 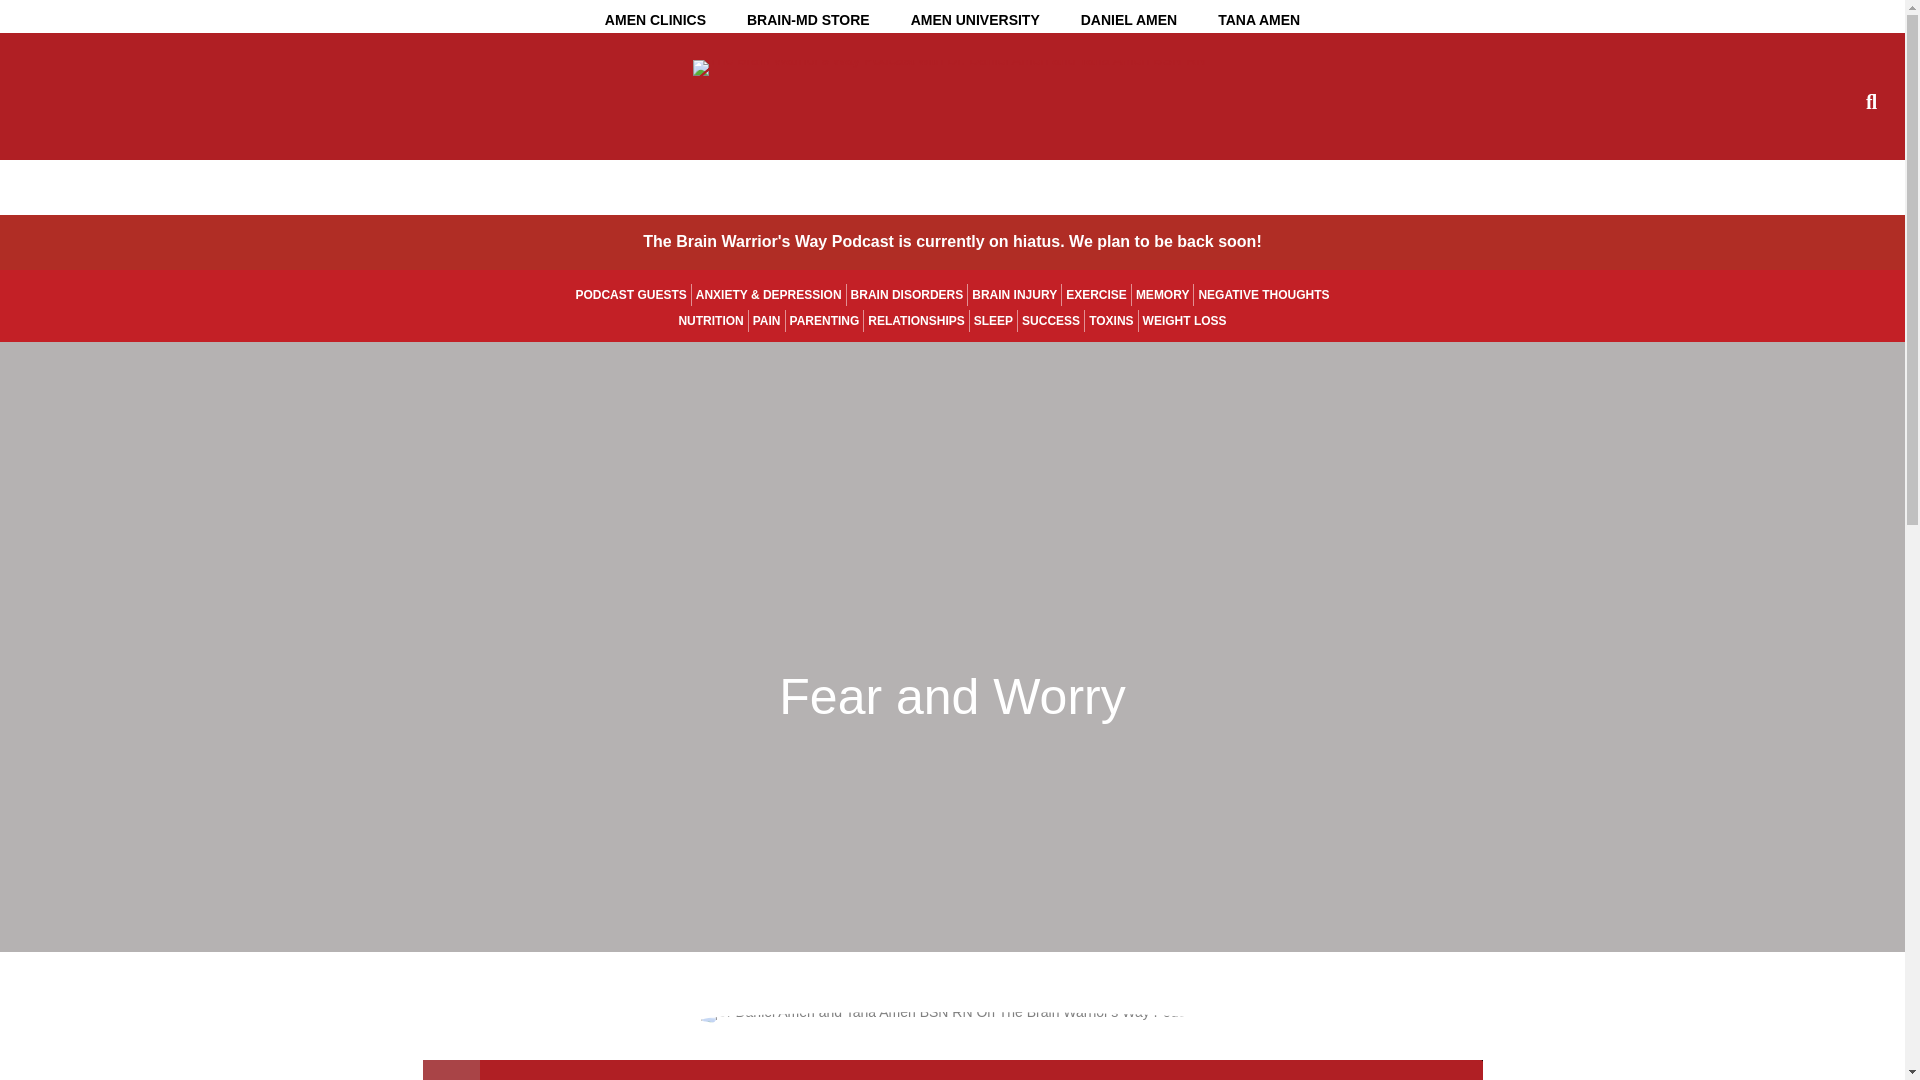 What do you see at coordinates (710, 320) in the screenshot?
I see `NUTRITION` at bounding box center [710, 320].